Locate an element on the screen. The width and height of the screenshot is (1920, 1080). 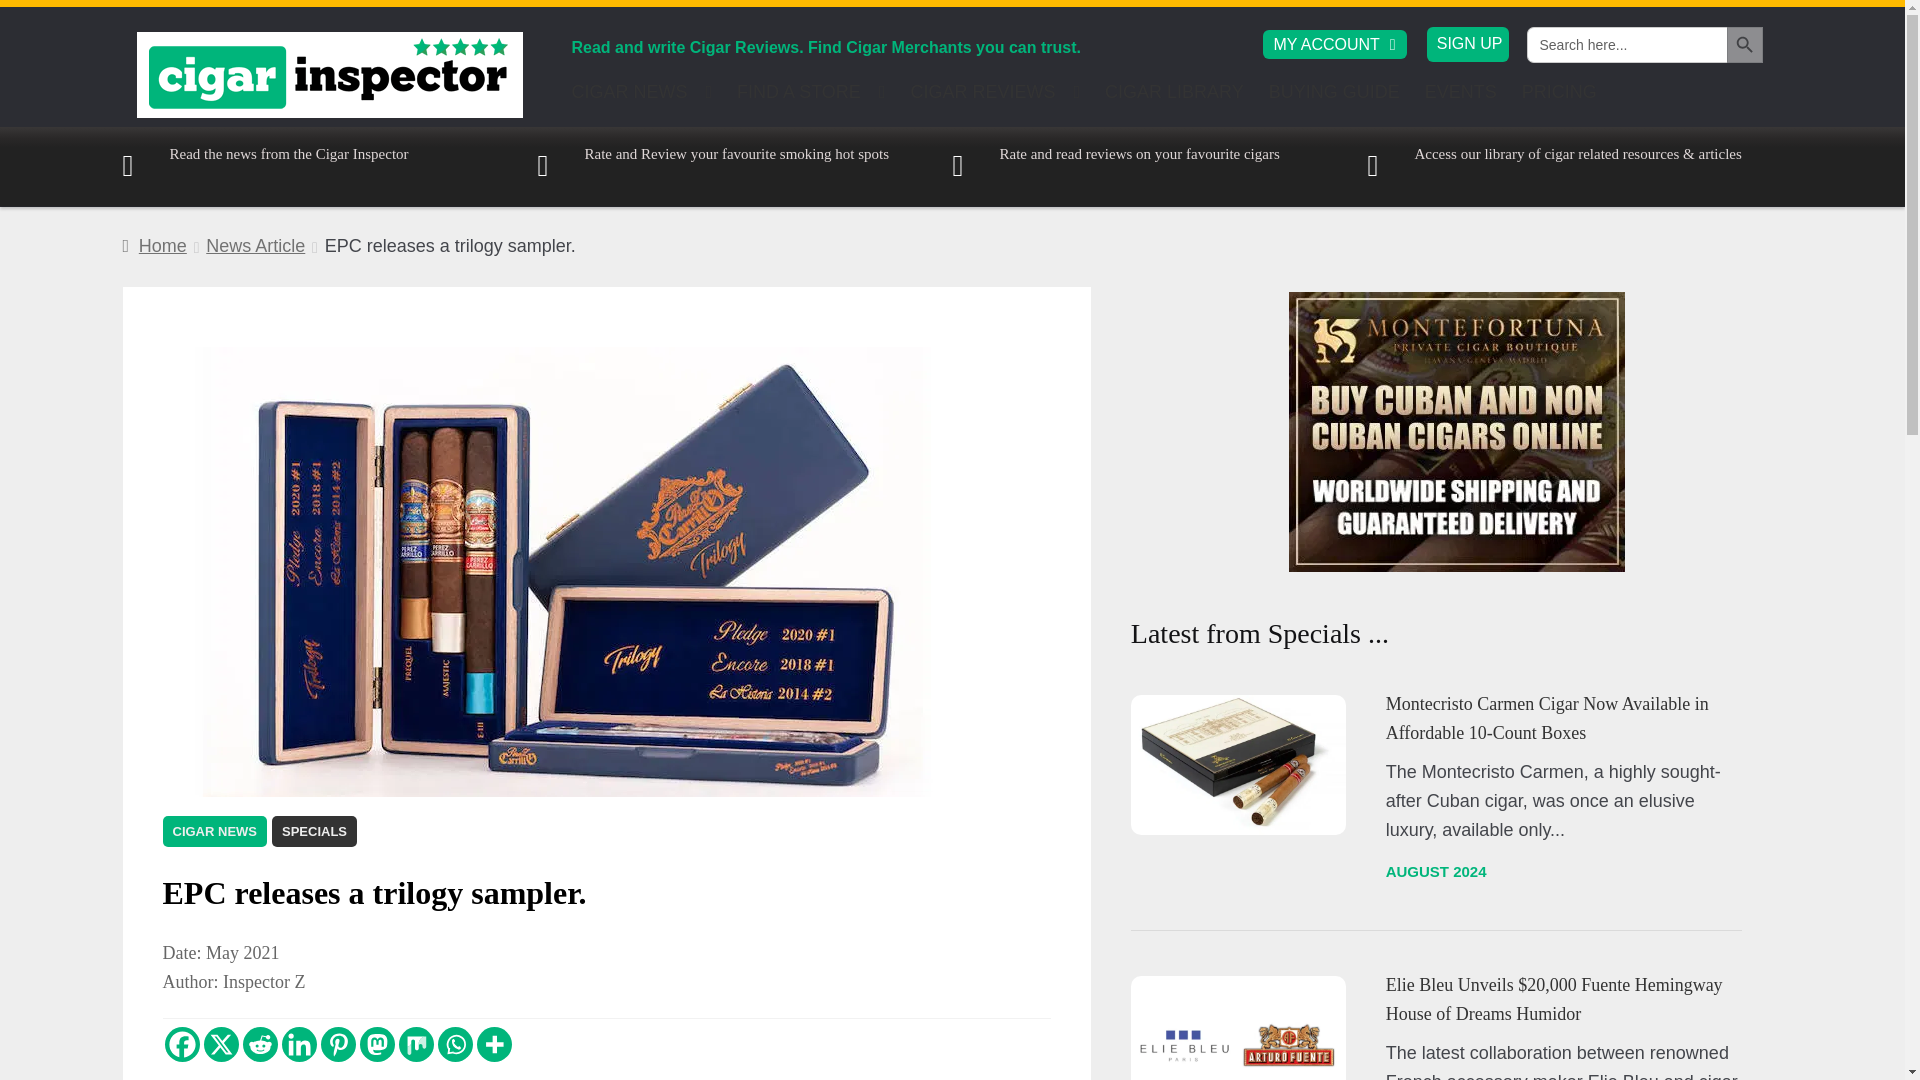
MY ACCOUNT is located at coordinates (1334, 44).